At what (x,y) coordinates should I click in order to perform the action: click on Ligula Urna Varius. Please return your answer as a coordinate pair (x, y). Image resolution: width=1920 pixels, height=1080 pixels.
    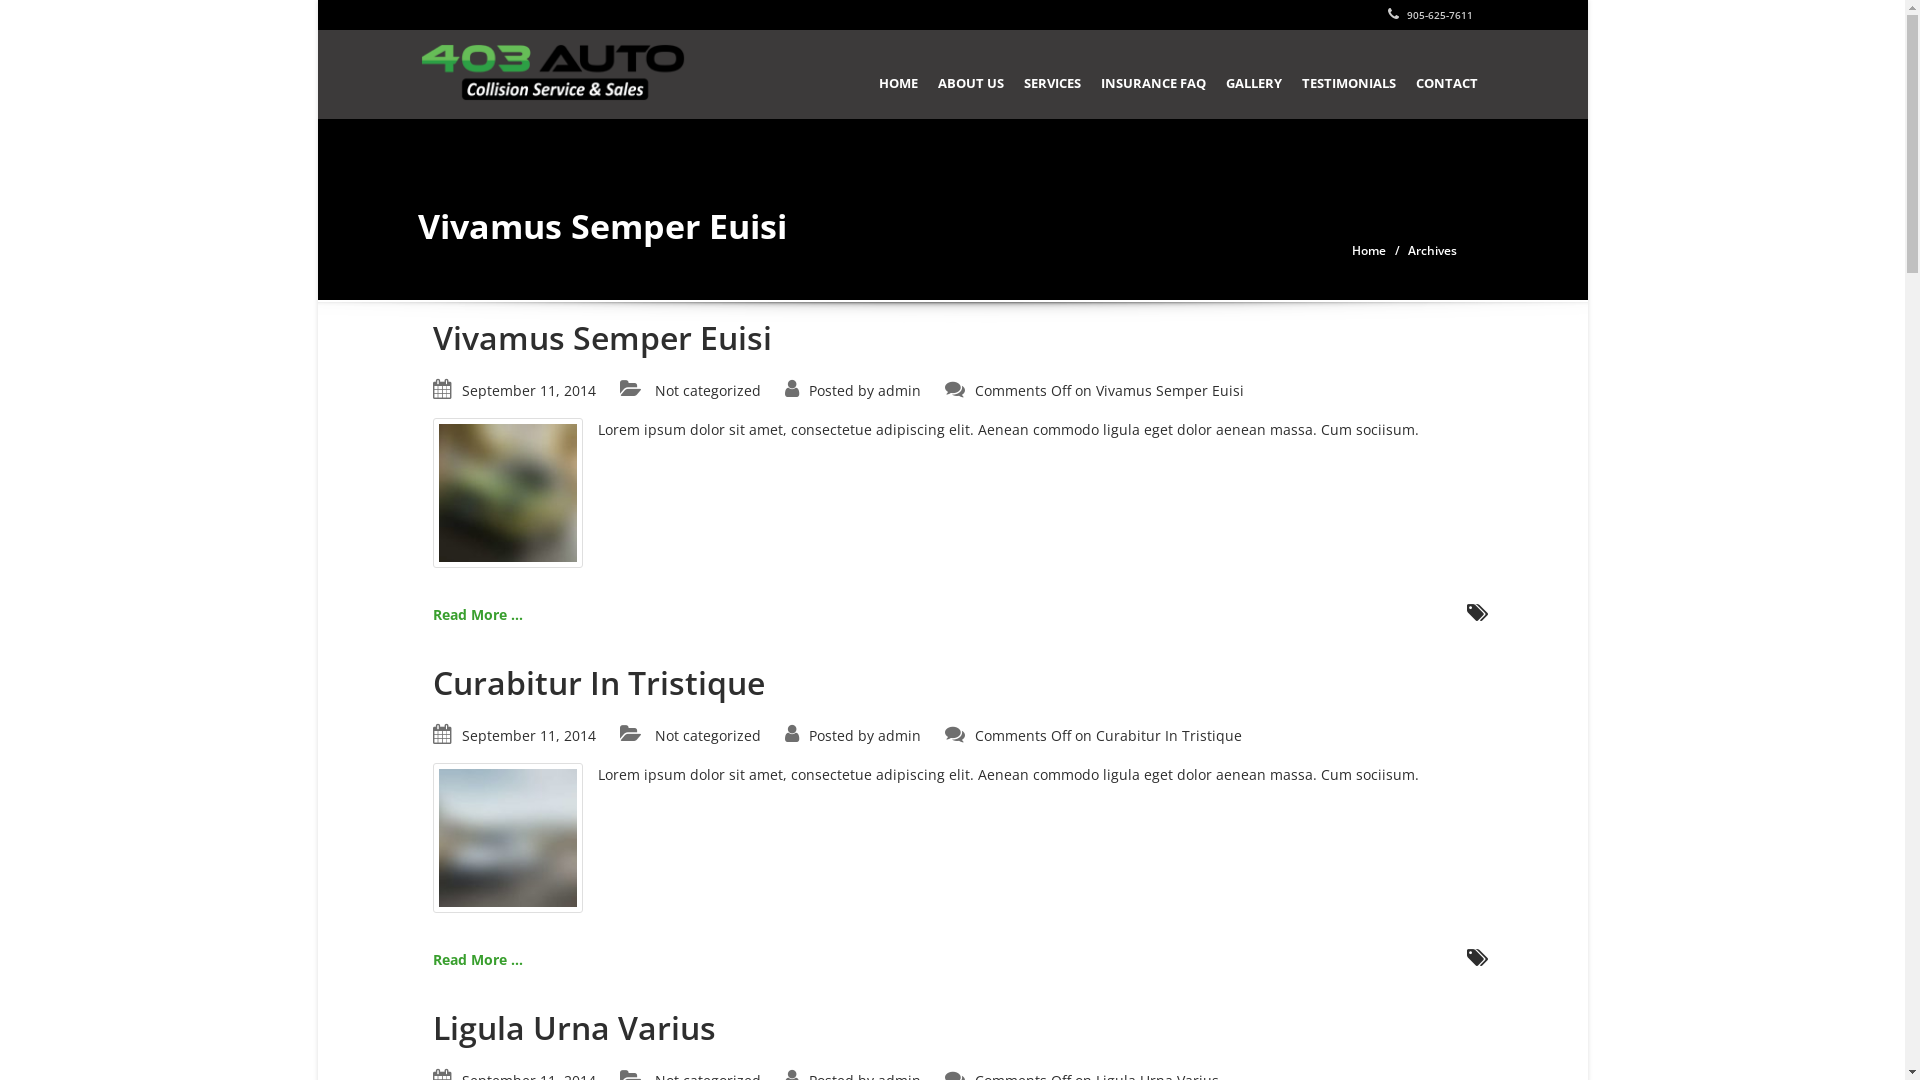
    Looking at the image, I should click on (574, 1028).